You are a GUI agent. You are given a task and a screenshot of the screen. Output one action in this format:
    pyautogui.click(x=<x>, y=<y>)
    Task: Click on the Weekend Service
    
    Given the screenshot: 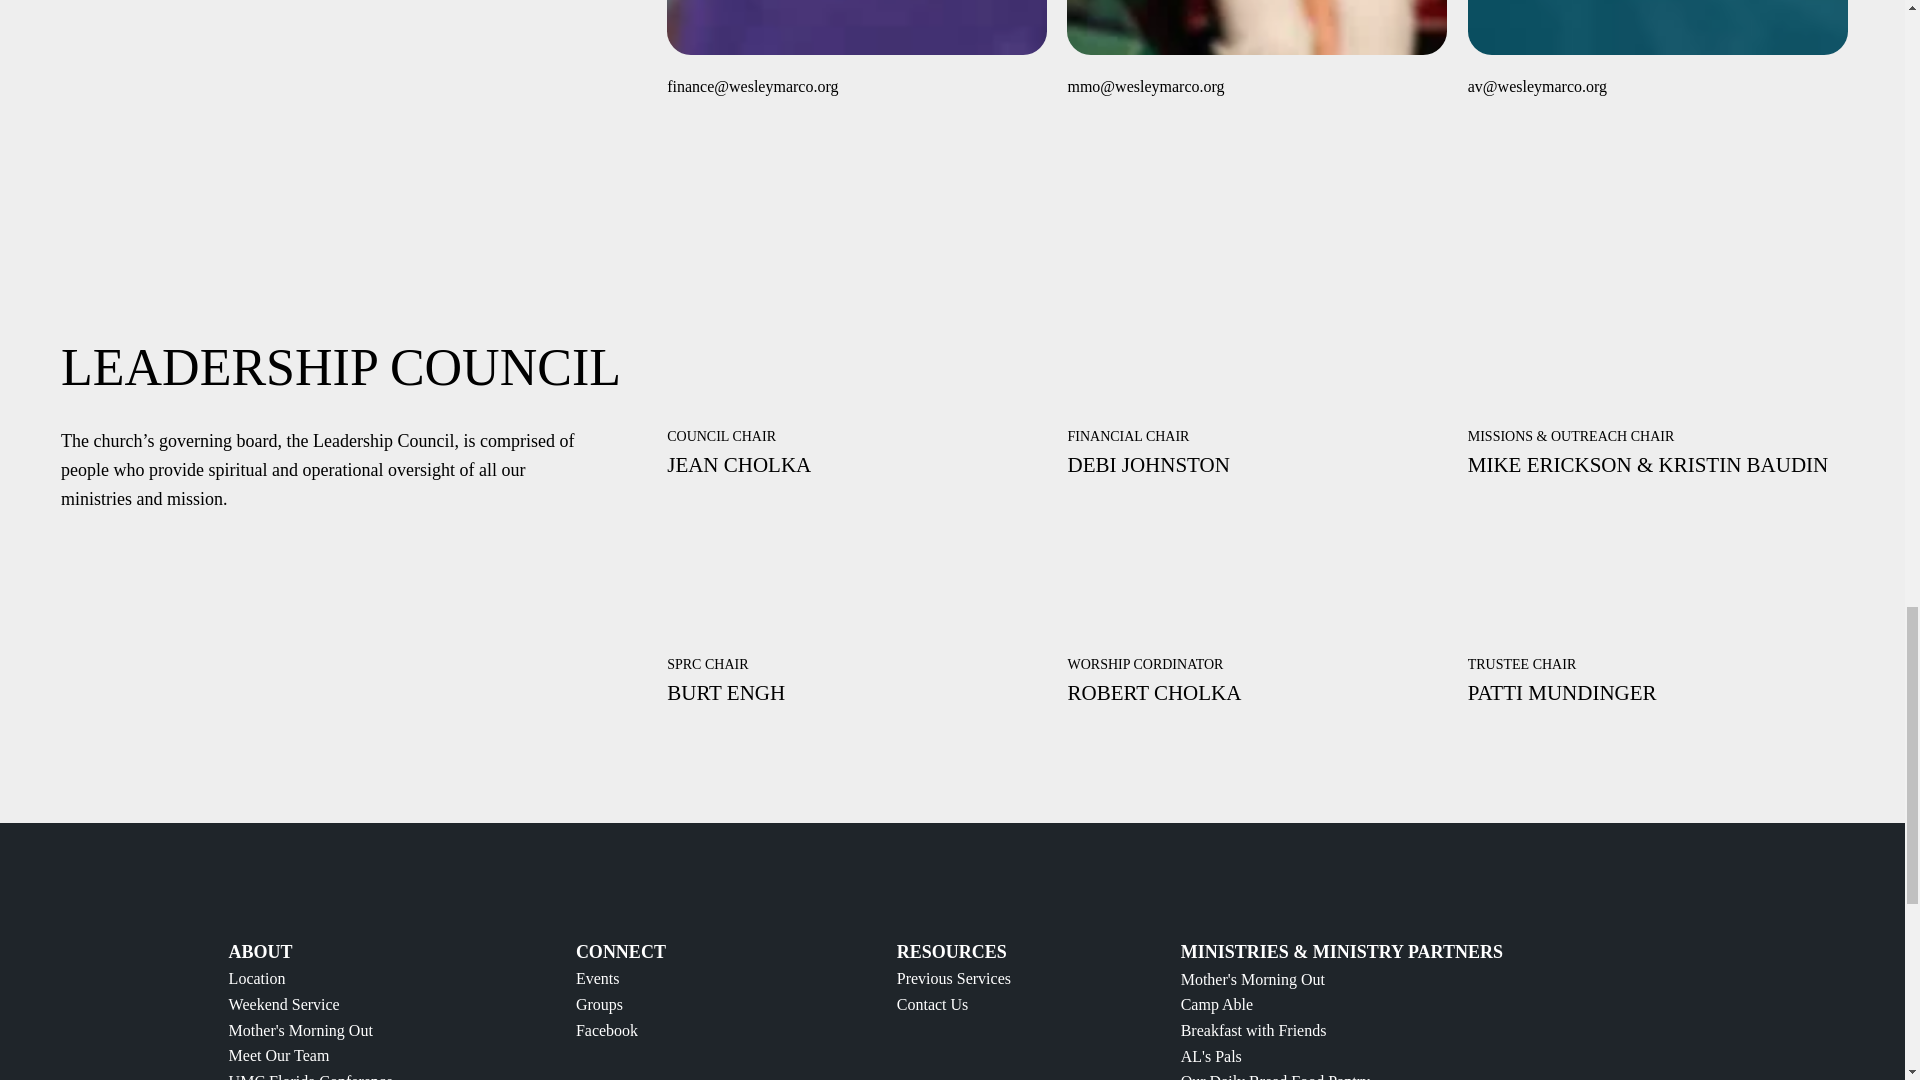 What is the action you would take?
    pyautogui.click(x=284, y=1004)
    